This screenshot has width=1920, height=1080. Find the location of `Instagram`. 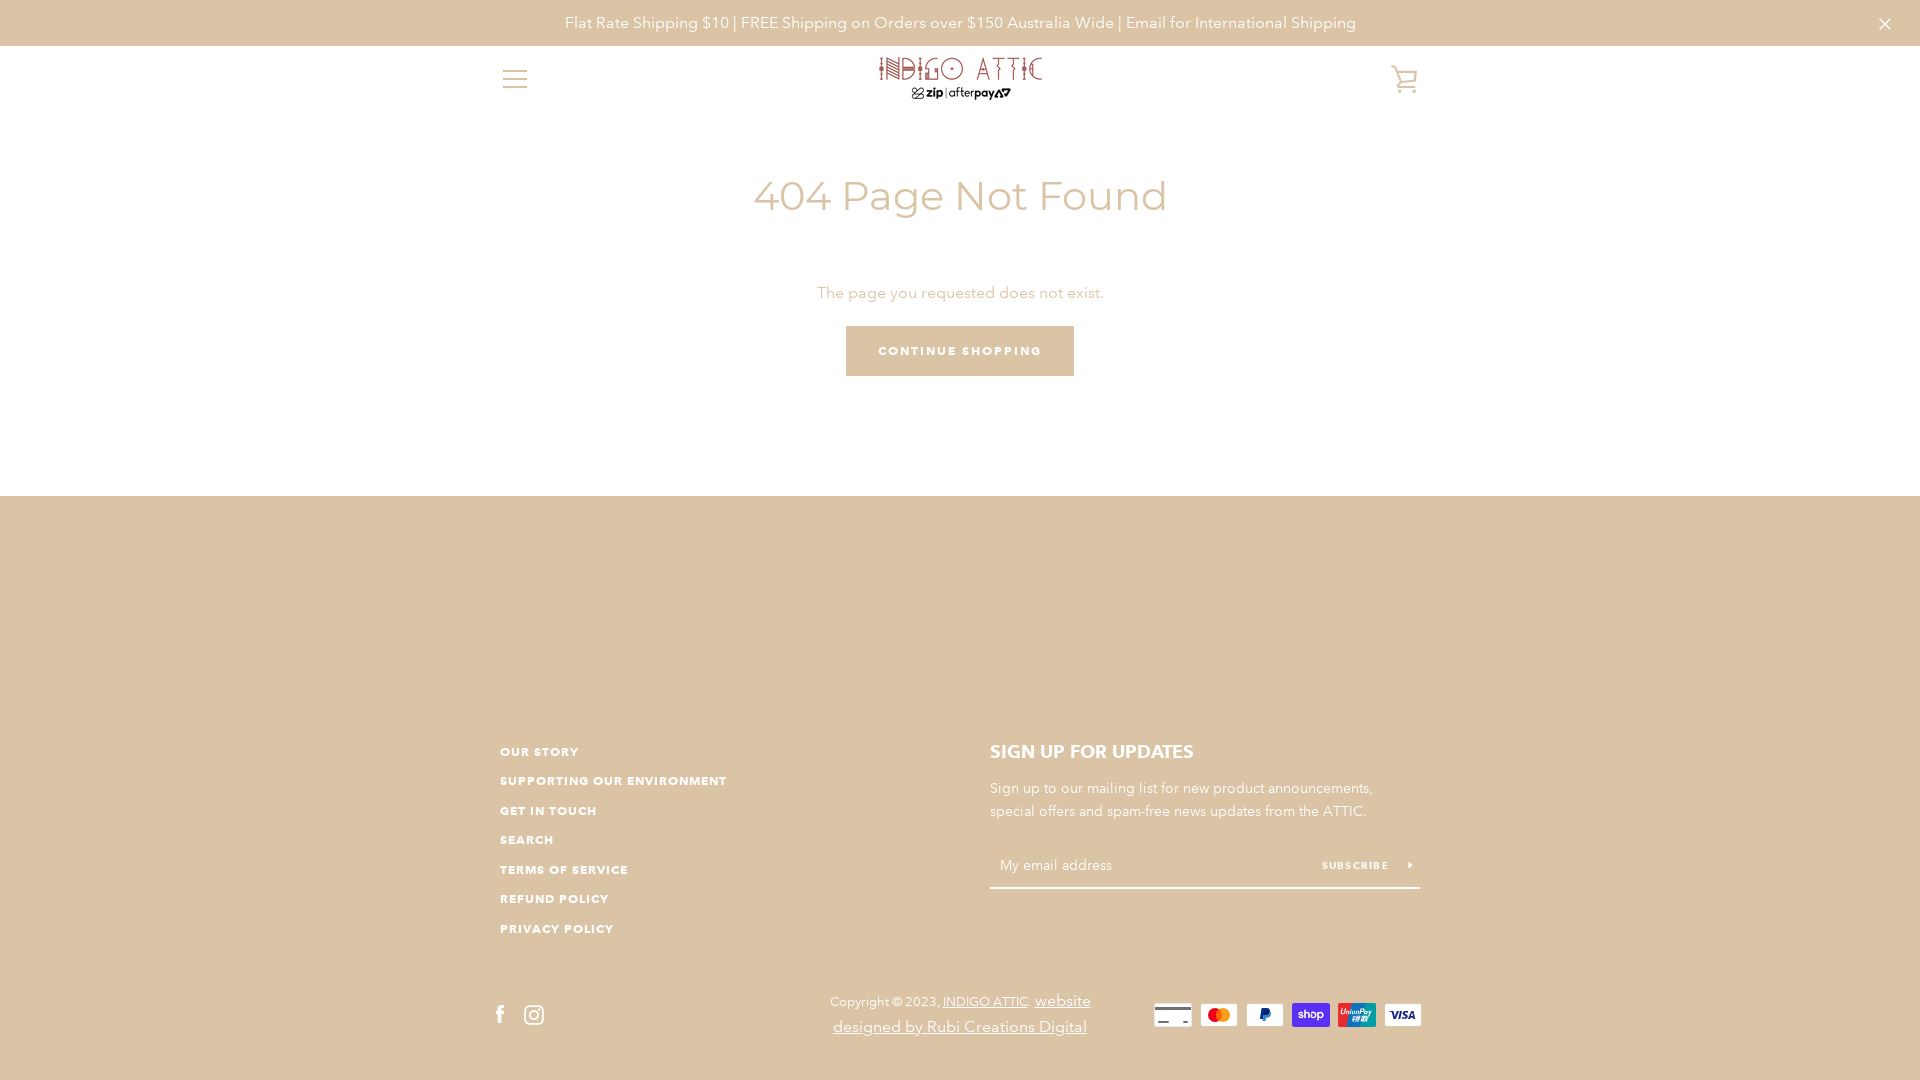

Instagram is located at coordinates (534, 1014).